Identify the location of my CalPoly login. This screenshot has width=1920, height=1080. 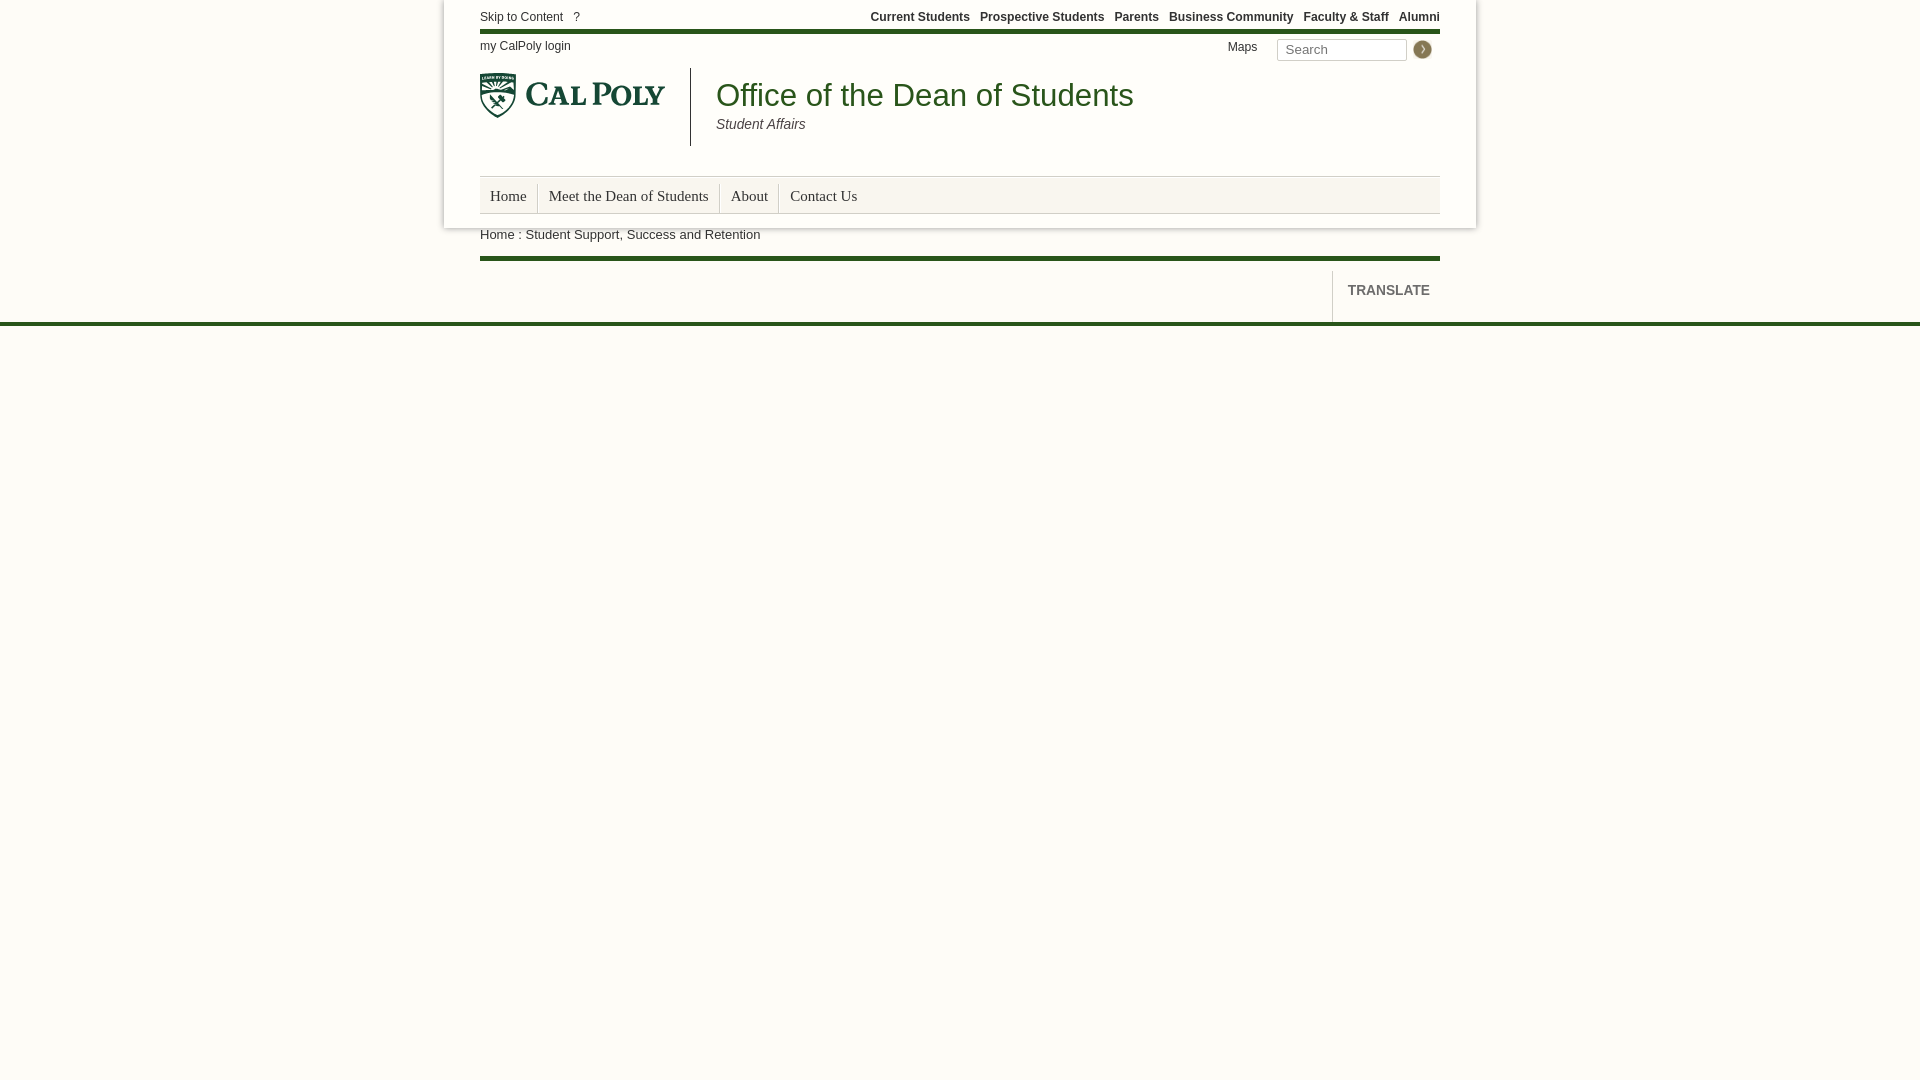
(525, 46).